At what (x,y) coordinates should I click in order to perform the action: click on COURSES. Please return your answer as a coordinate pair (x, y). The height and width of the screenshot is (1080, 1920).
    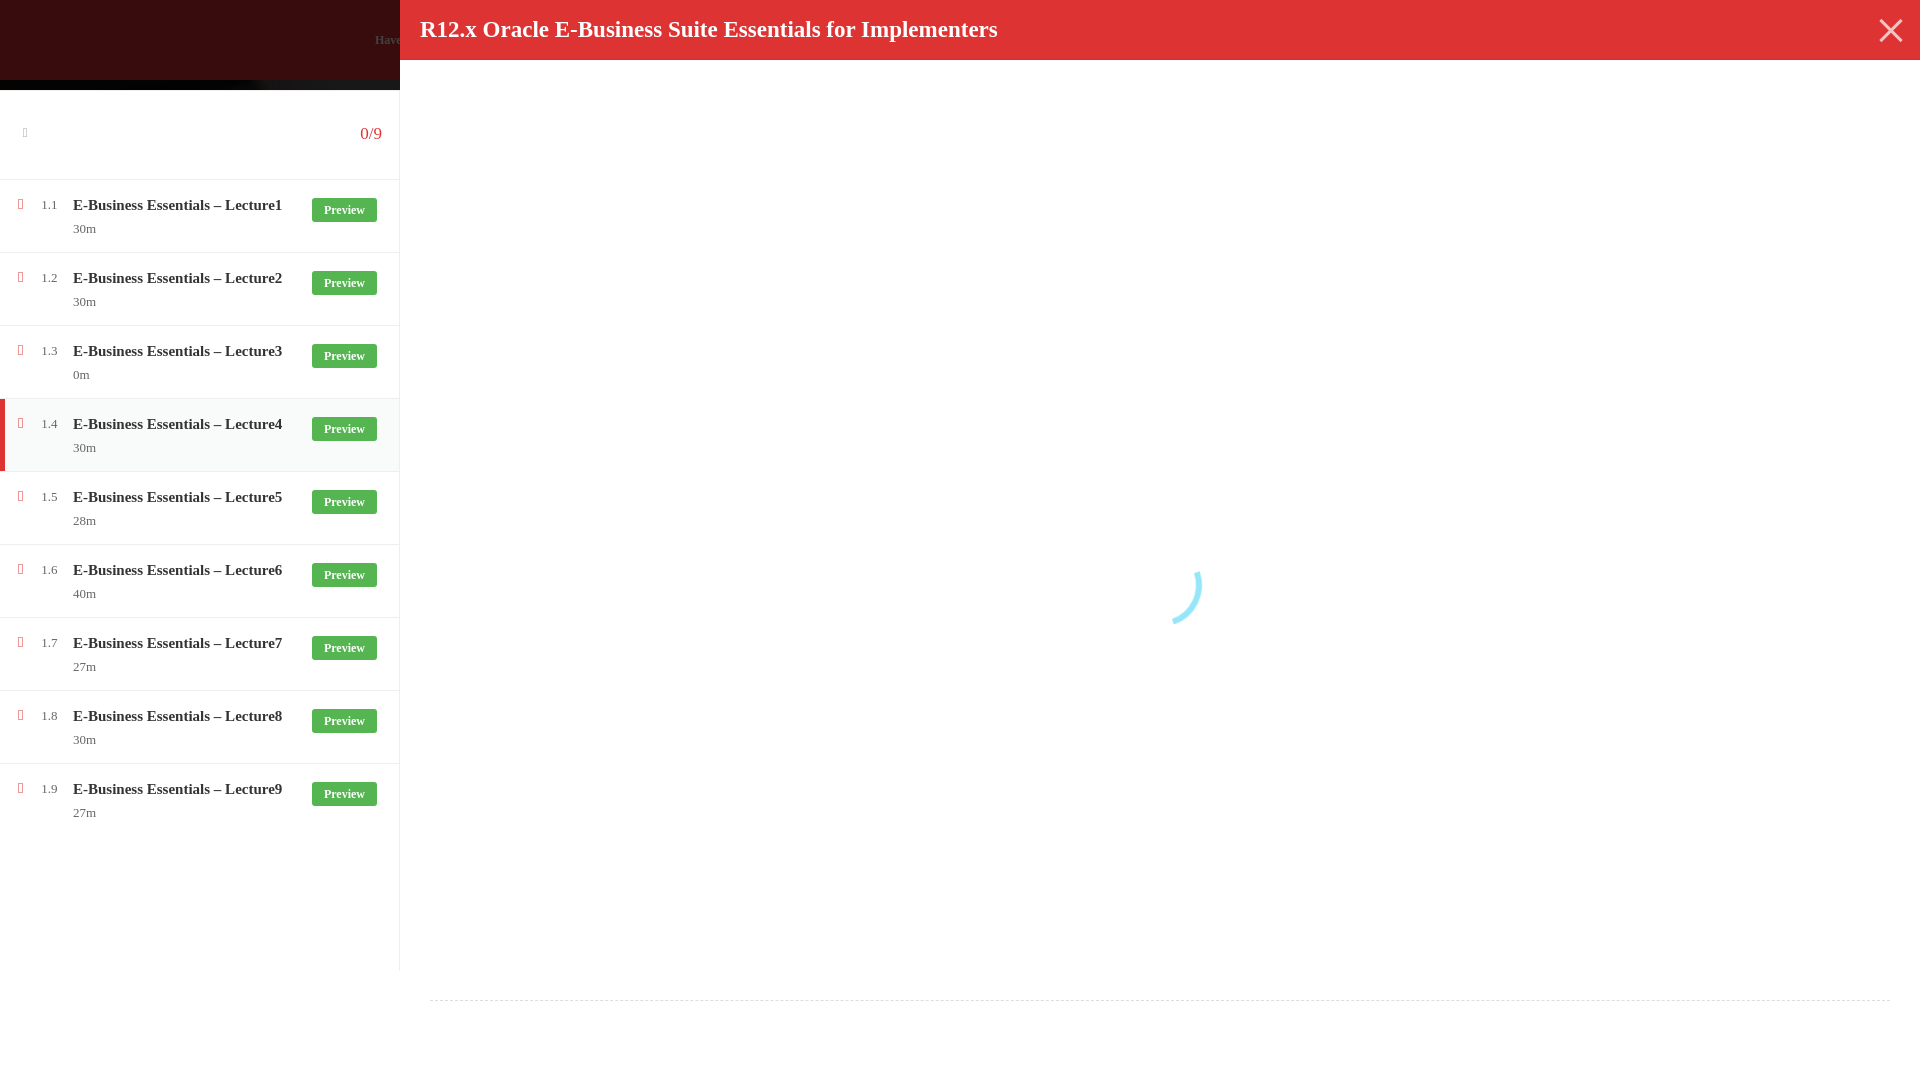
    Looking at the image, I should click on (903, 150).